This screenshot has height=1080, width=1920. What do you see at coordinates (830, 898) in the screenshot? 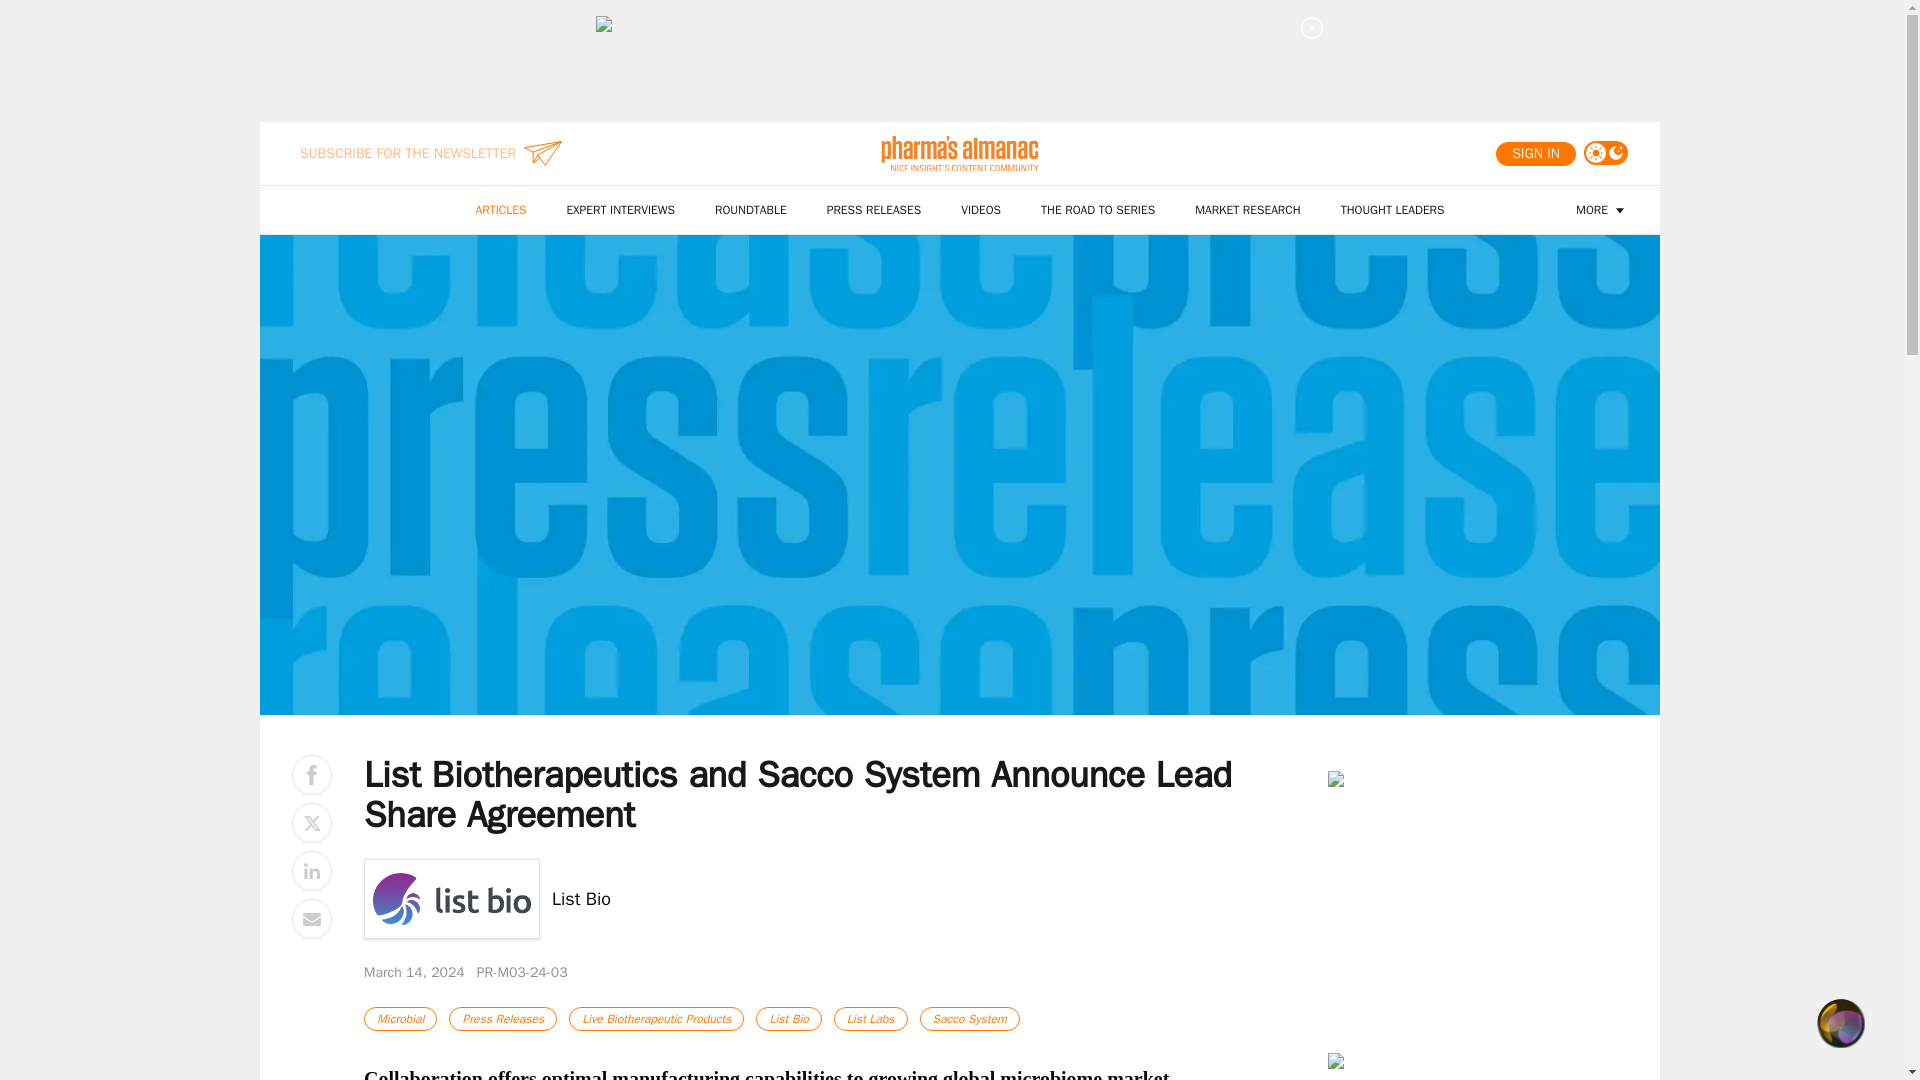
I see `List Bio` at bounding box center [830, 898].